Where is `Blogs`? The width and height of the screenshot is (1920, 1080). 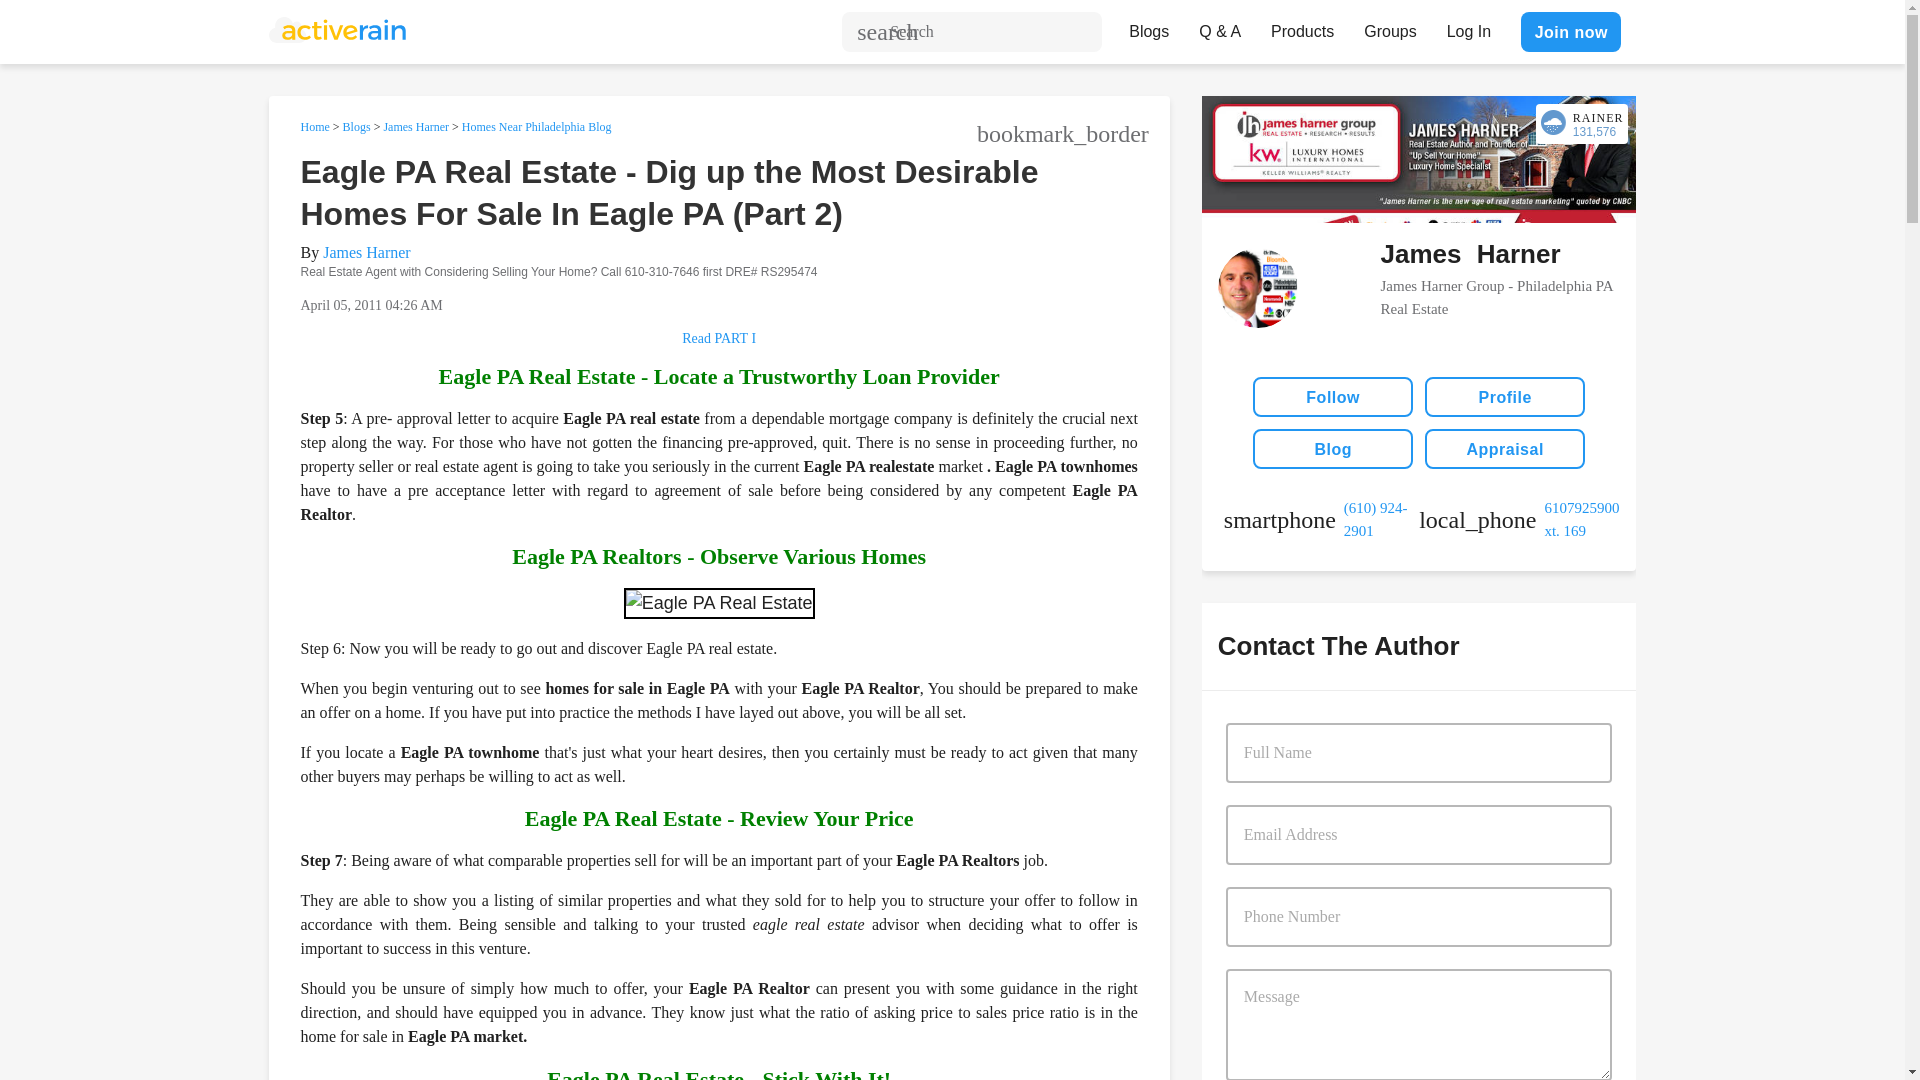 Blogs is located at coordinates (1148, 26).